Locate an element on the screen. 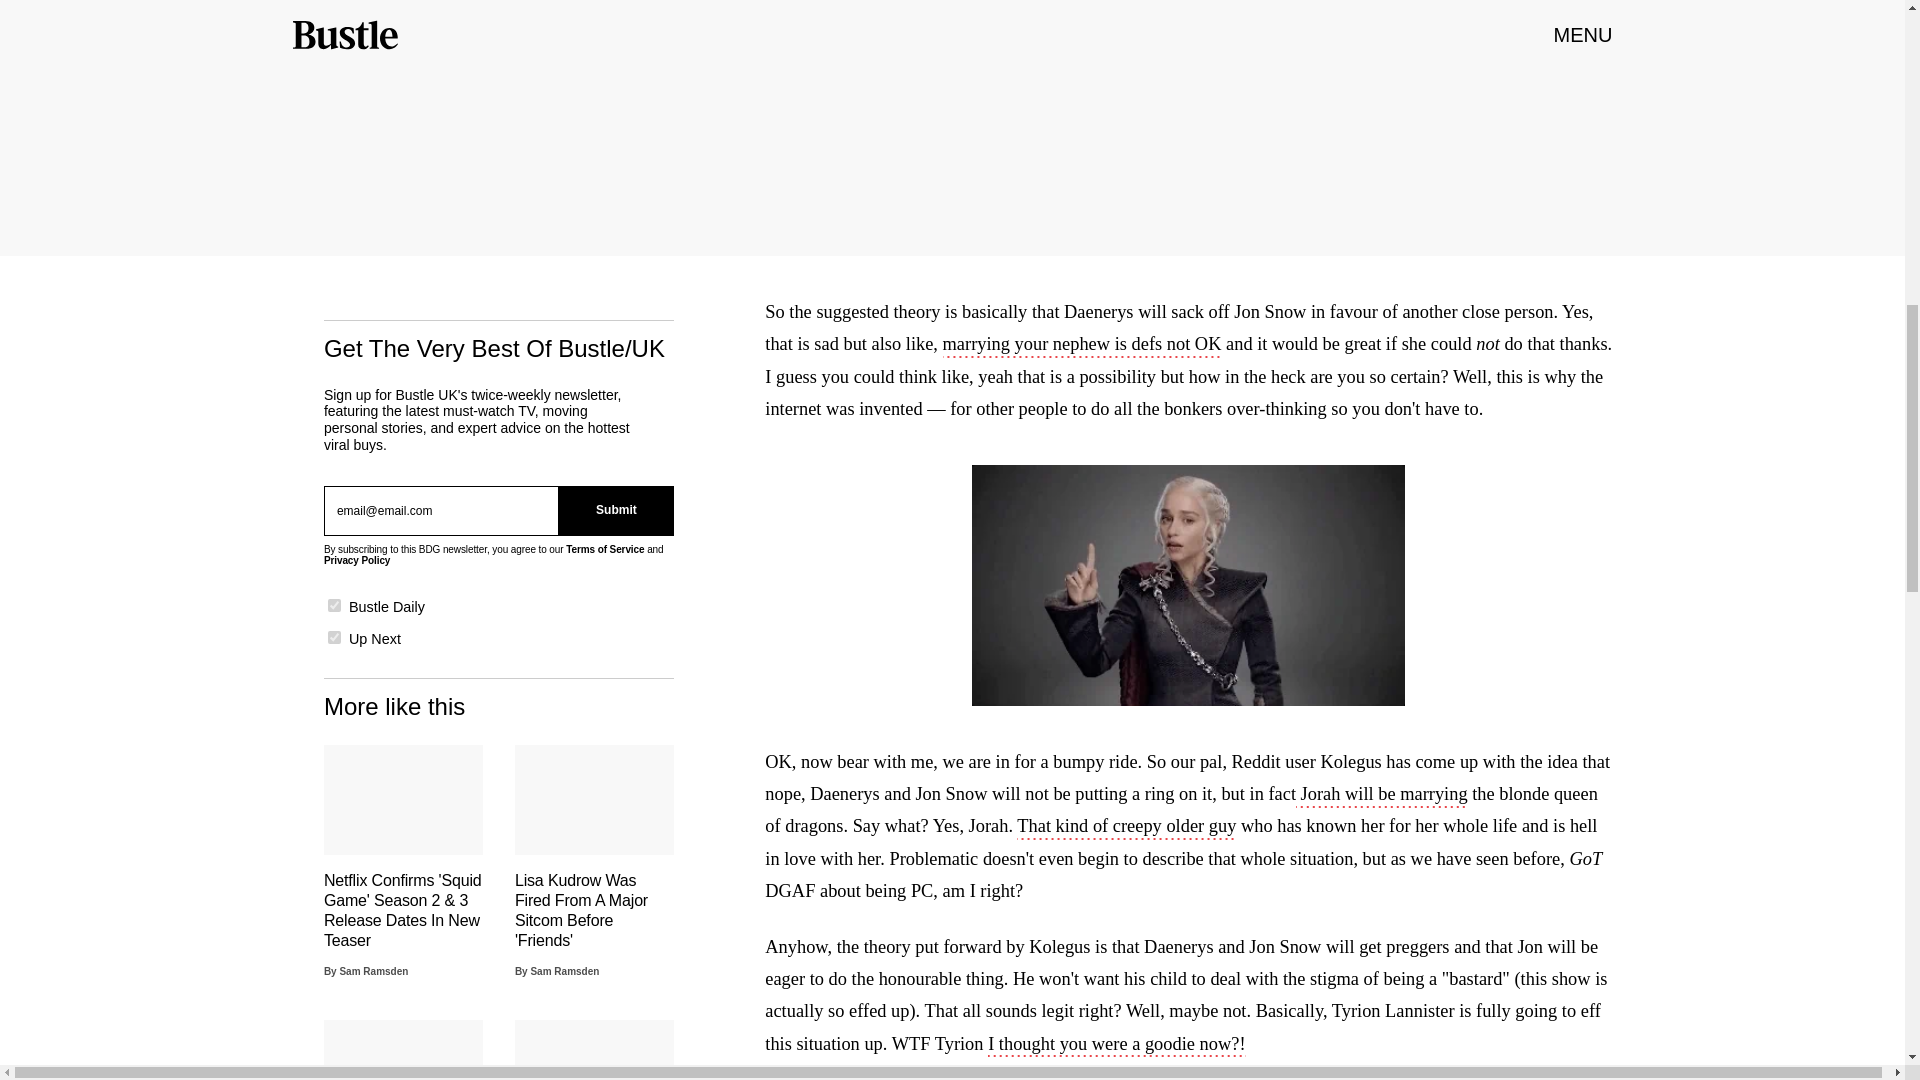  Terms of Service is located at coordinates (604, 550).